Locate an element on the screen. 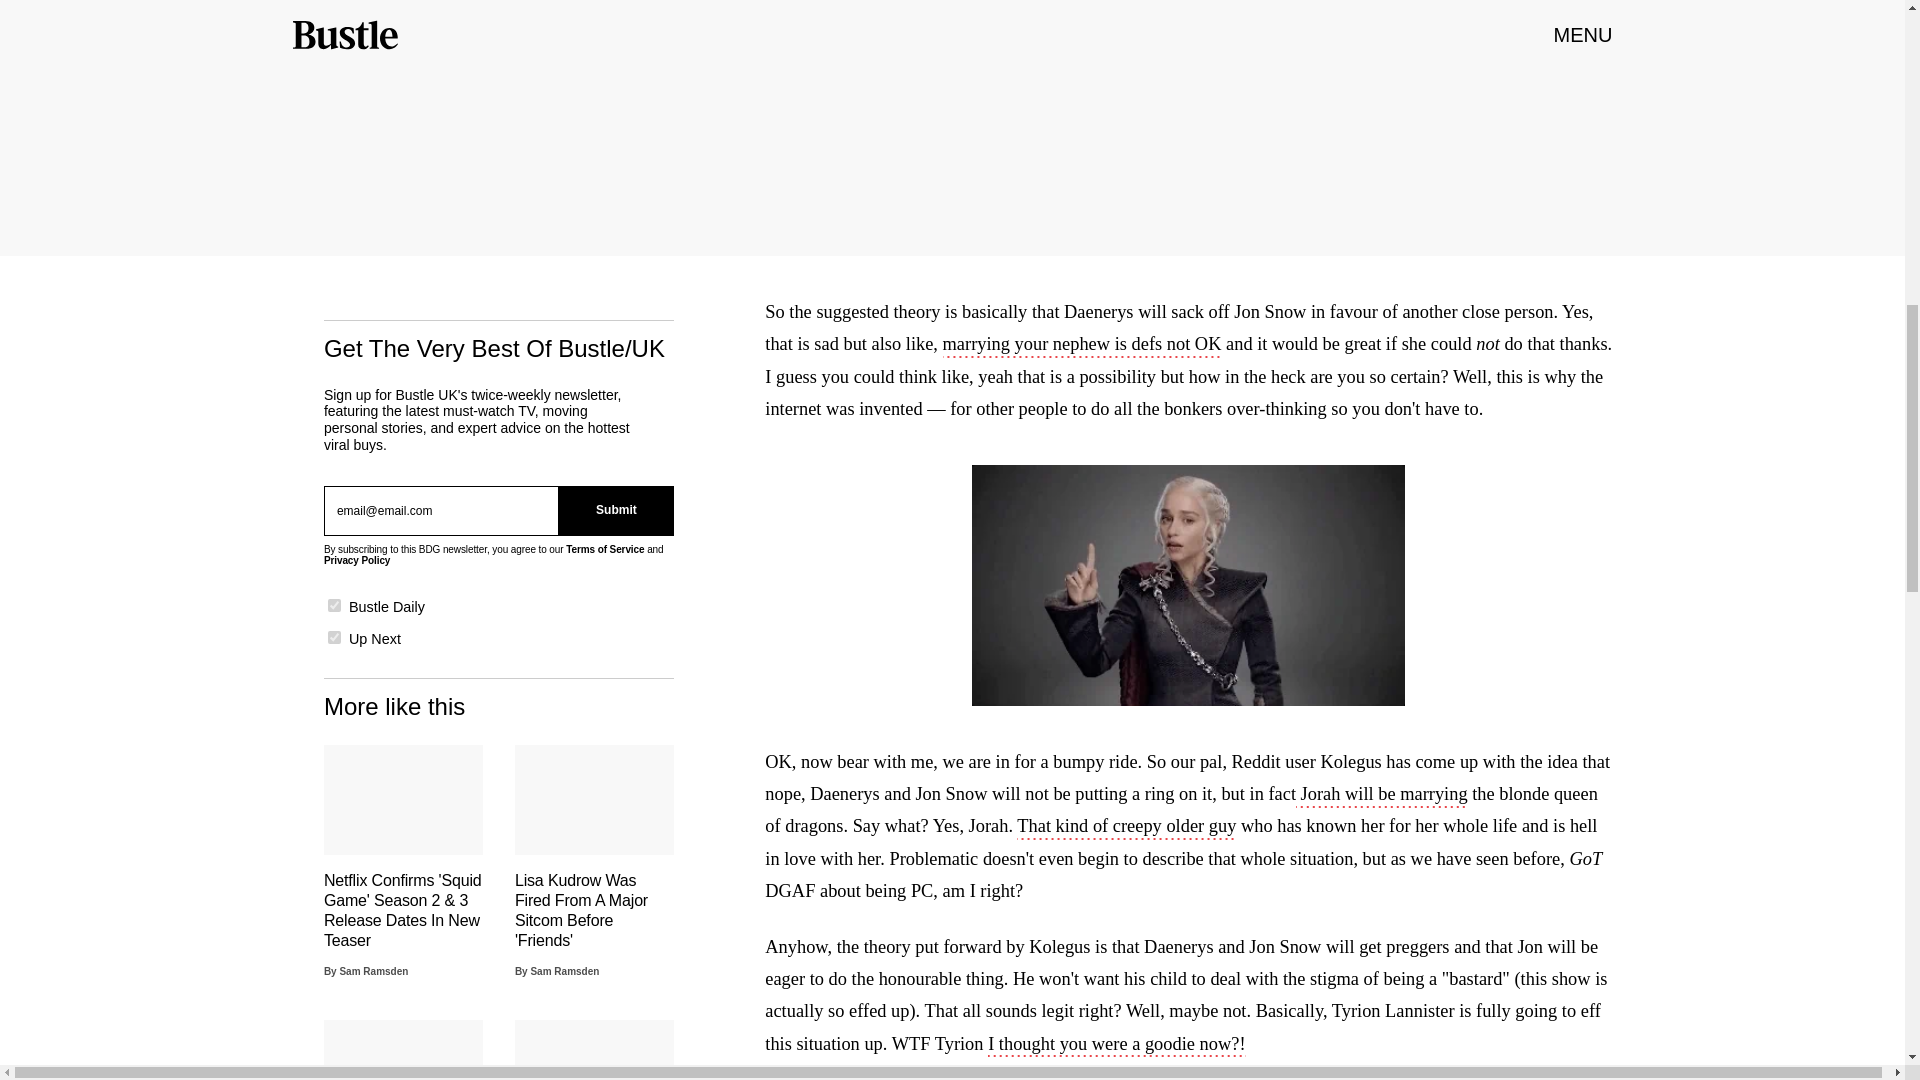  Terms of Service is located at coordinates (604, 550).